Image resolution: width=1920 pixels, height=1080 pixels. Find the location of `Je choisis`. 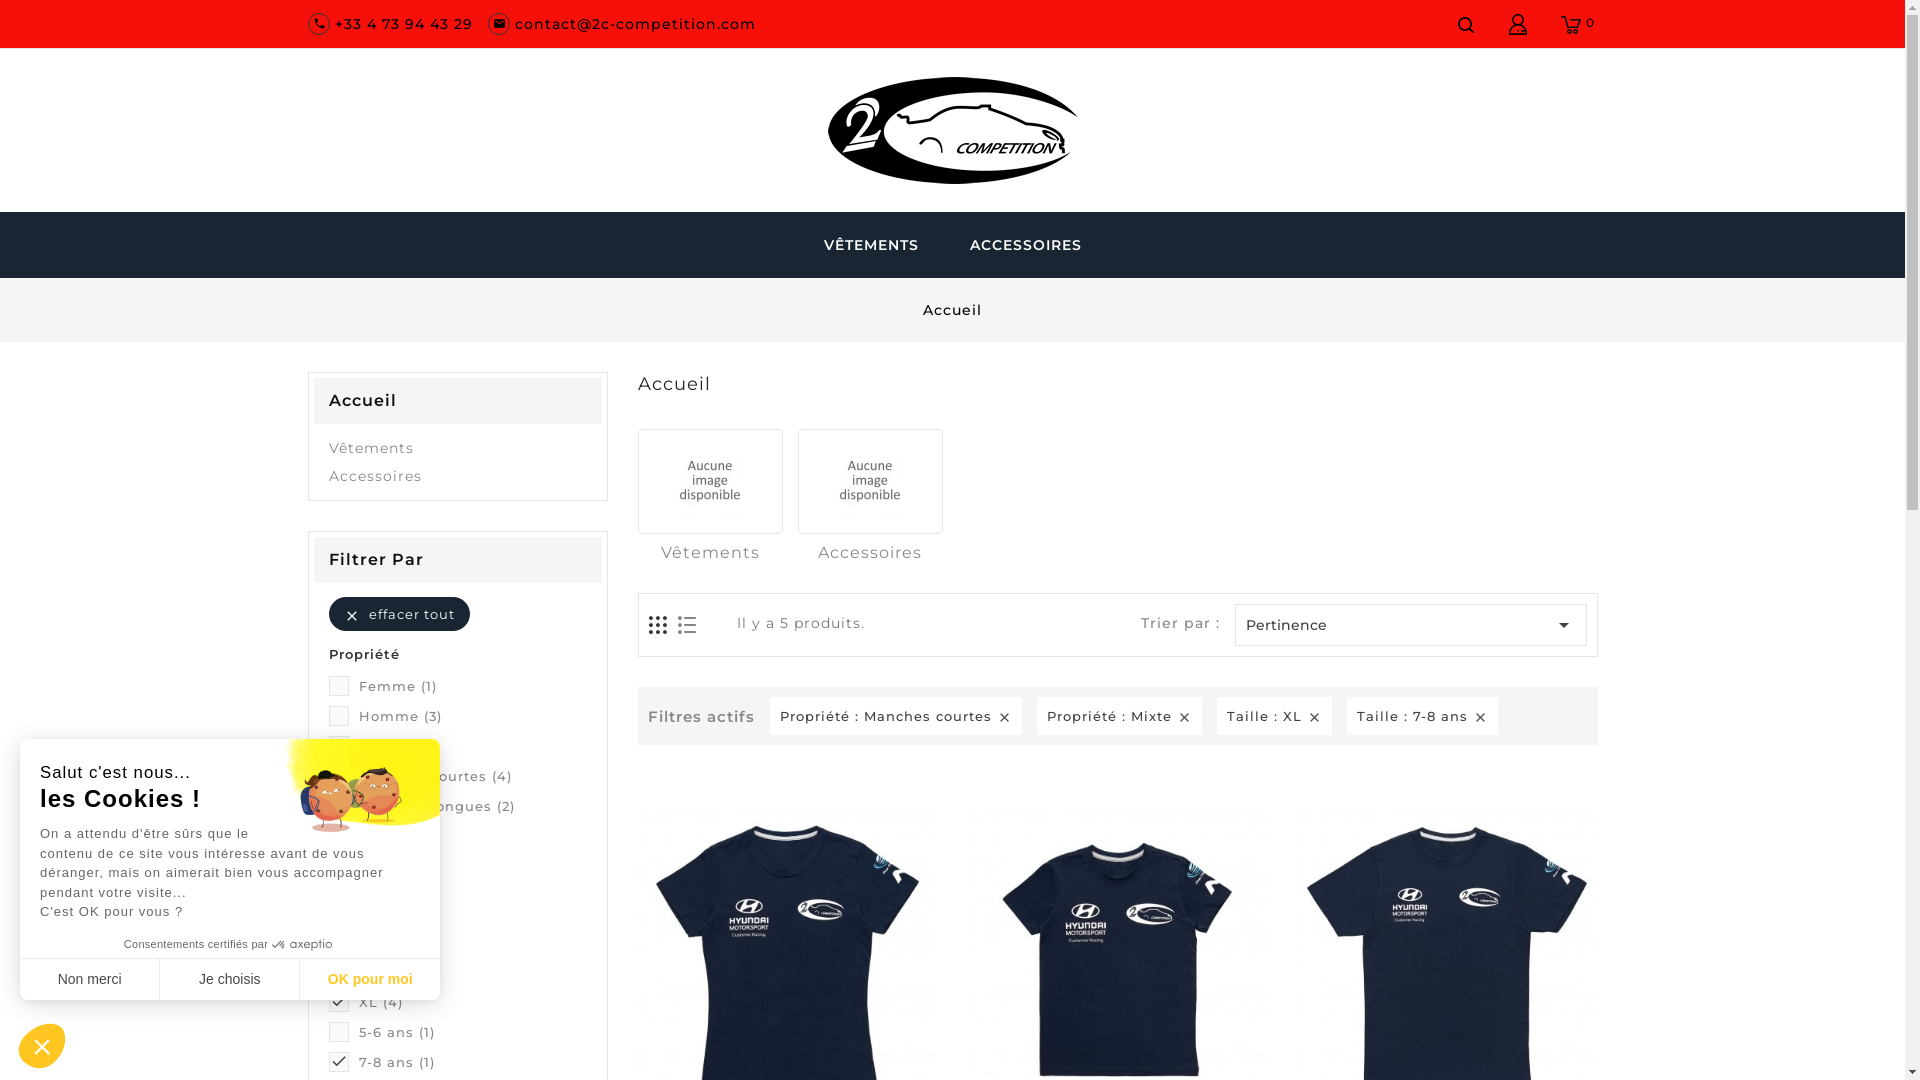

Je choisis is located at coordinates (230, 979).